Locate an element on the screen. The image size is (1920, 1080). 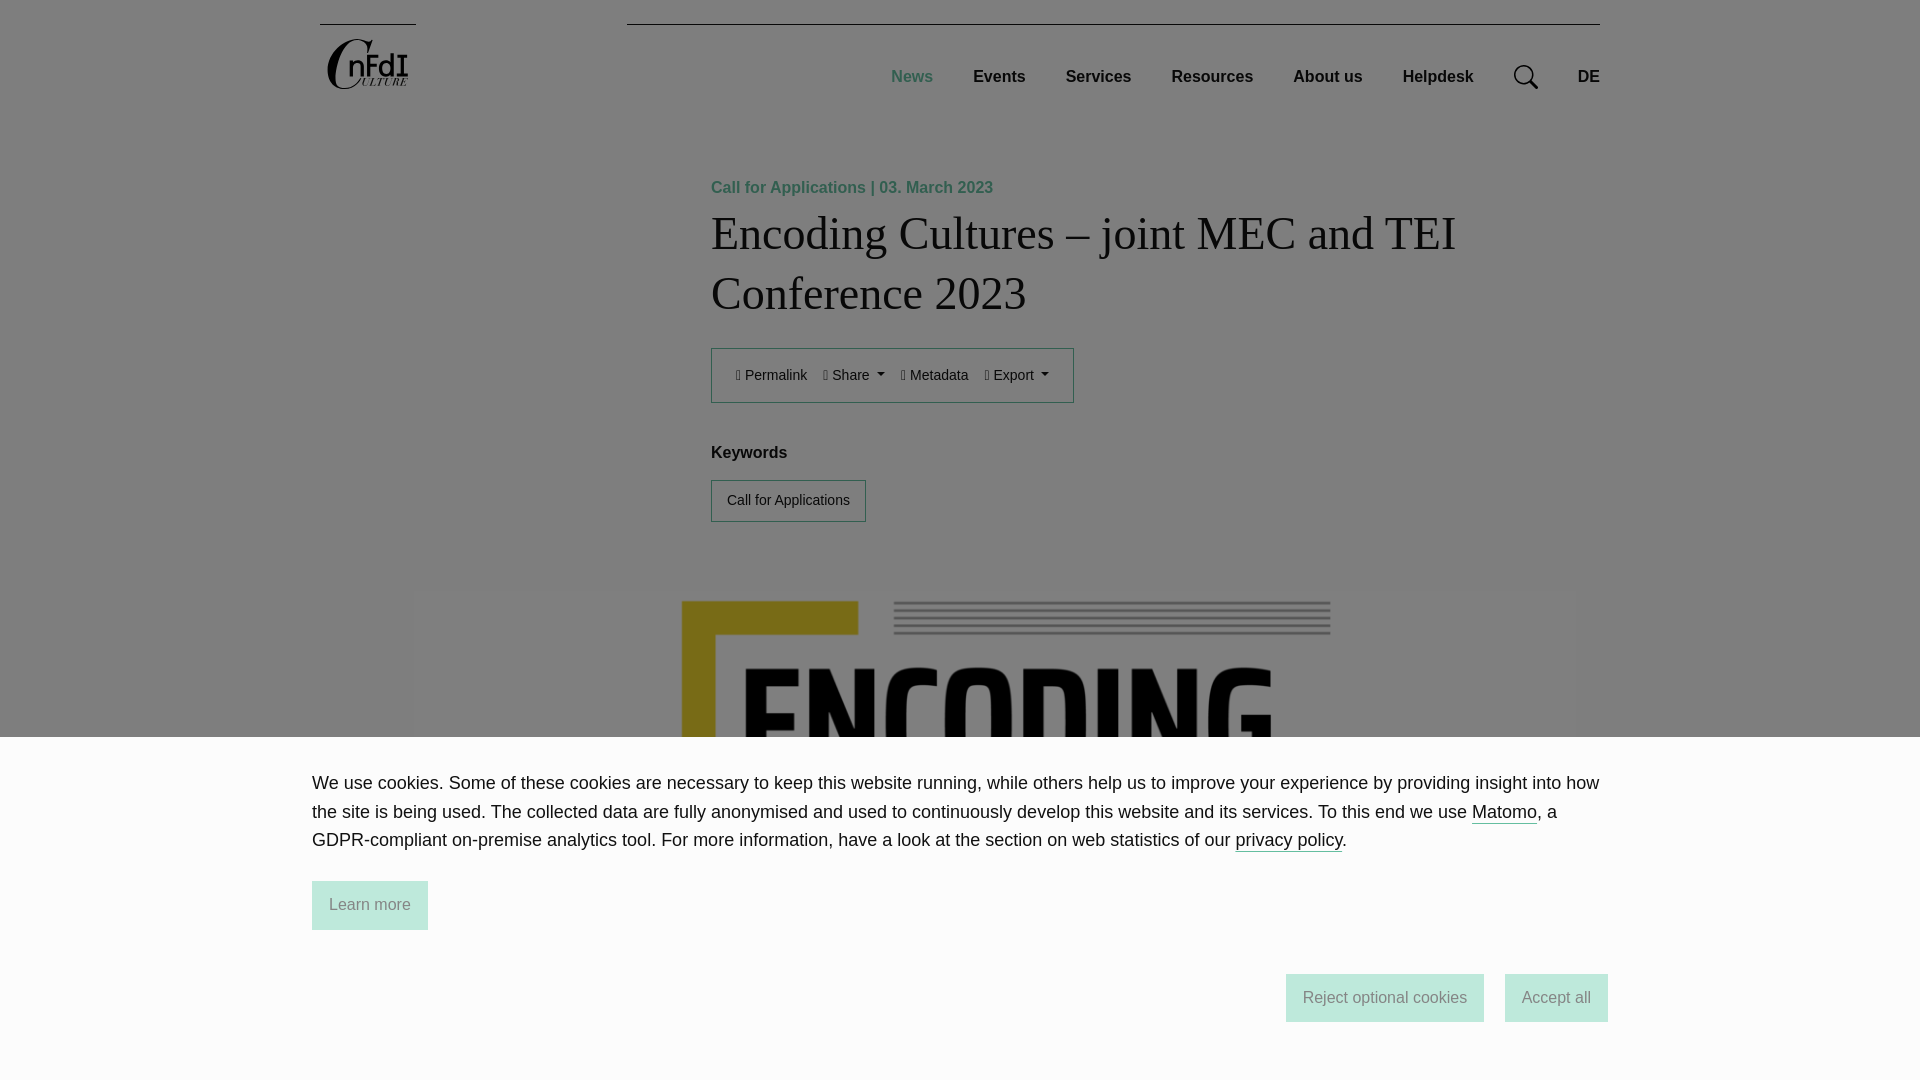
Resources is located at coordinates (1212, 76).